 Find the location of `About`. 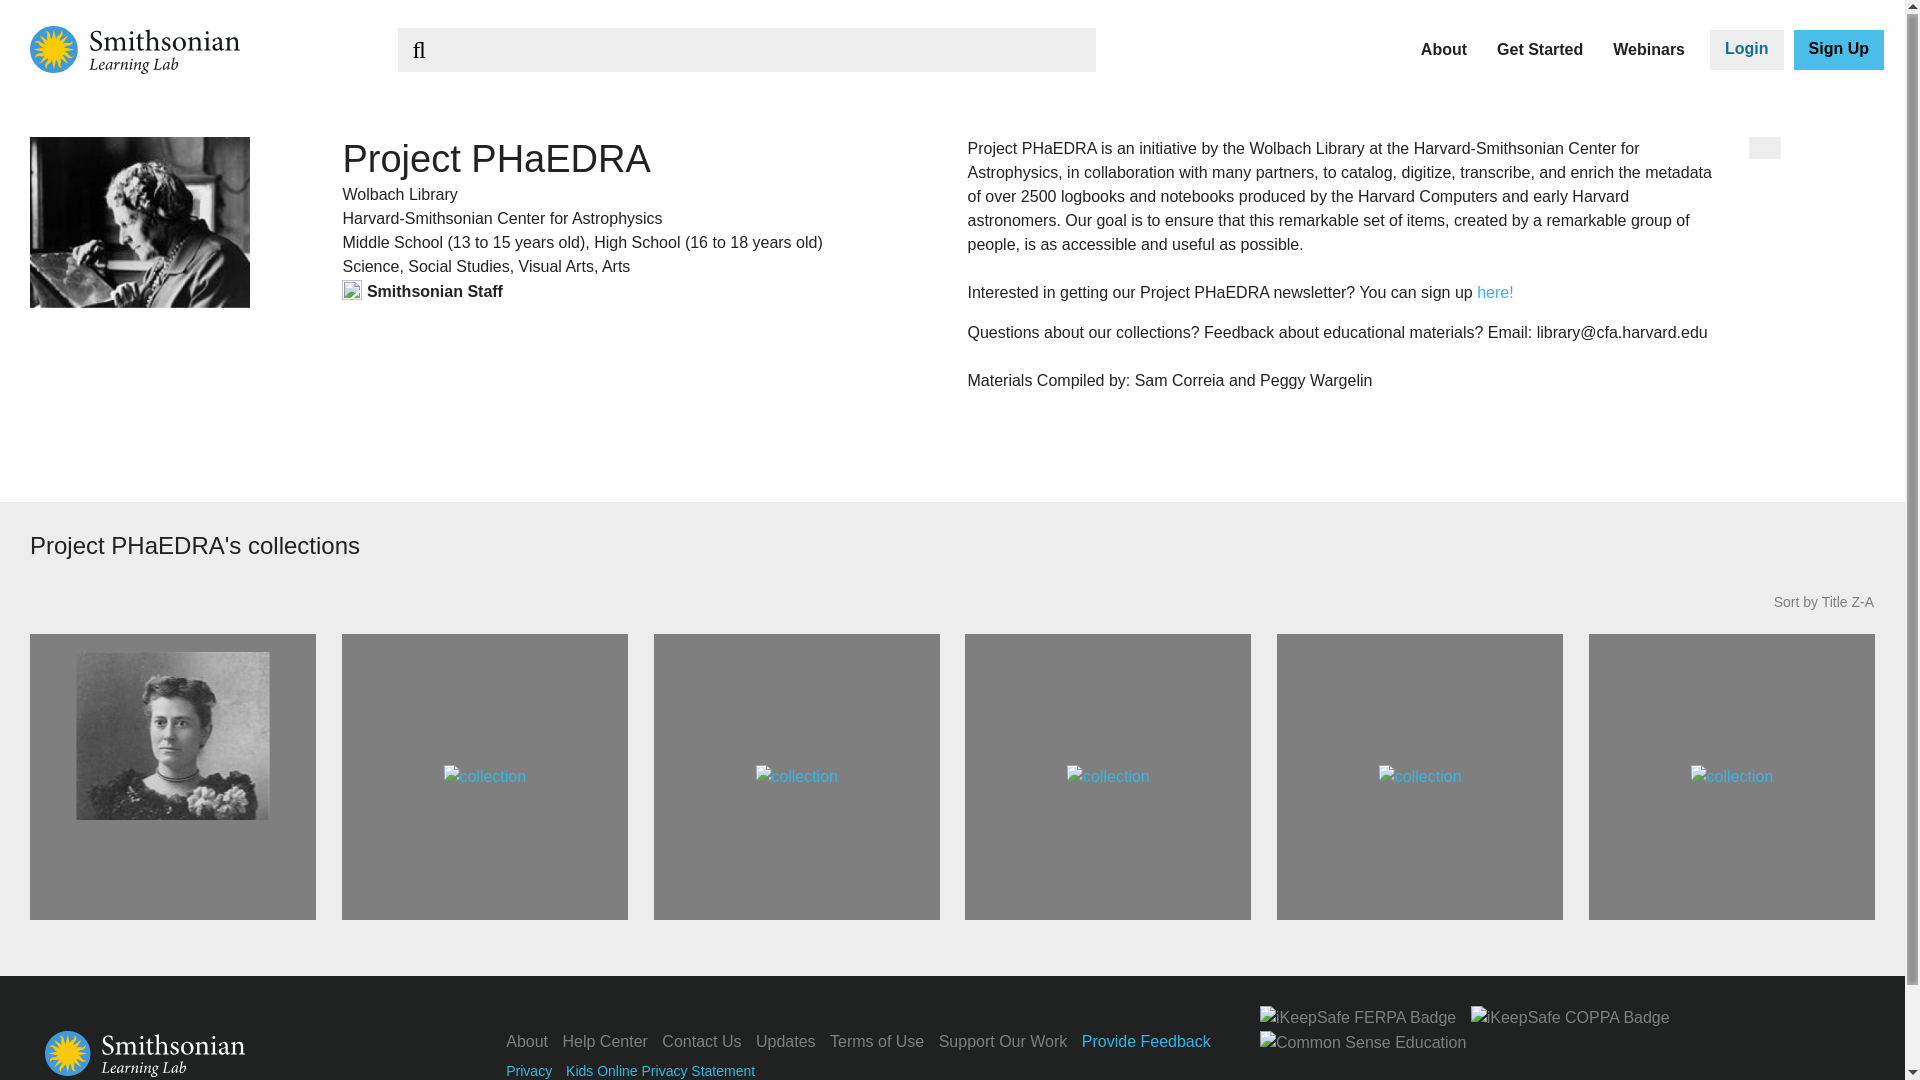

About is located at coordinates (1443, 49).